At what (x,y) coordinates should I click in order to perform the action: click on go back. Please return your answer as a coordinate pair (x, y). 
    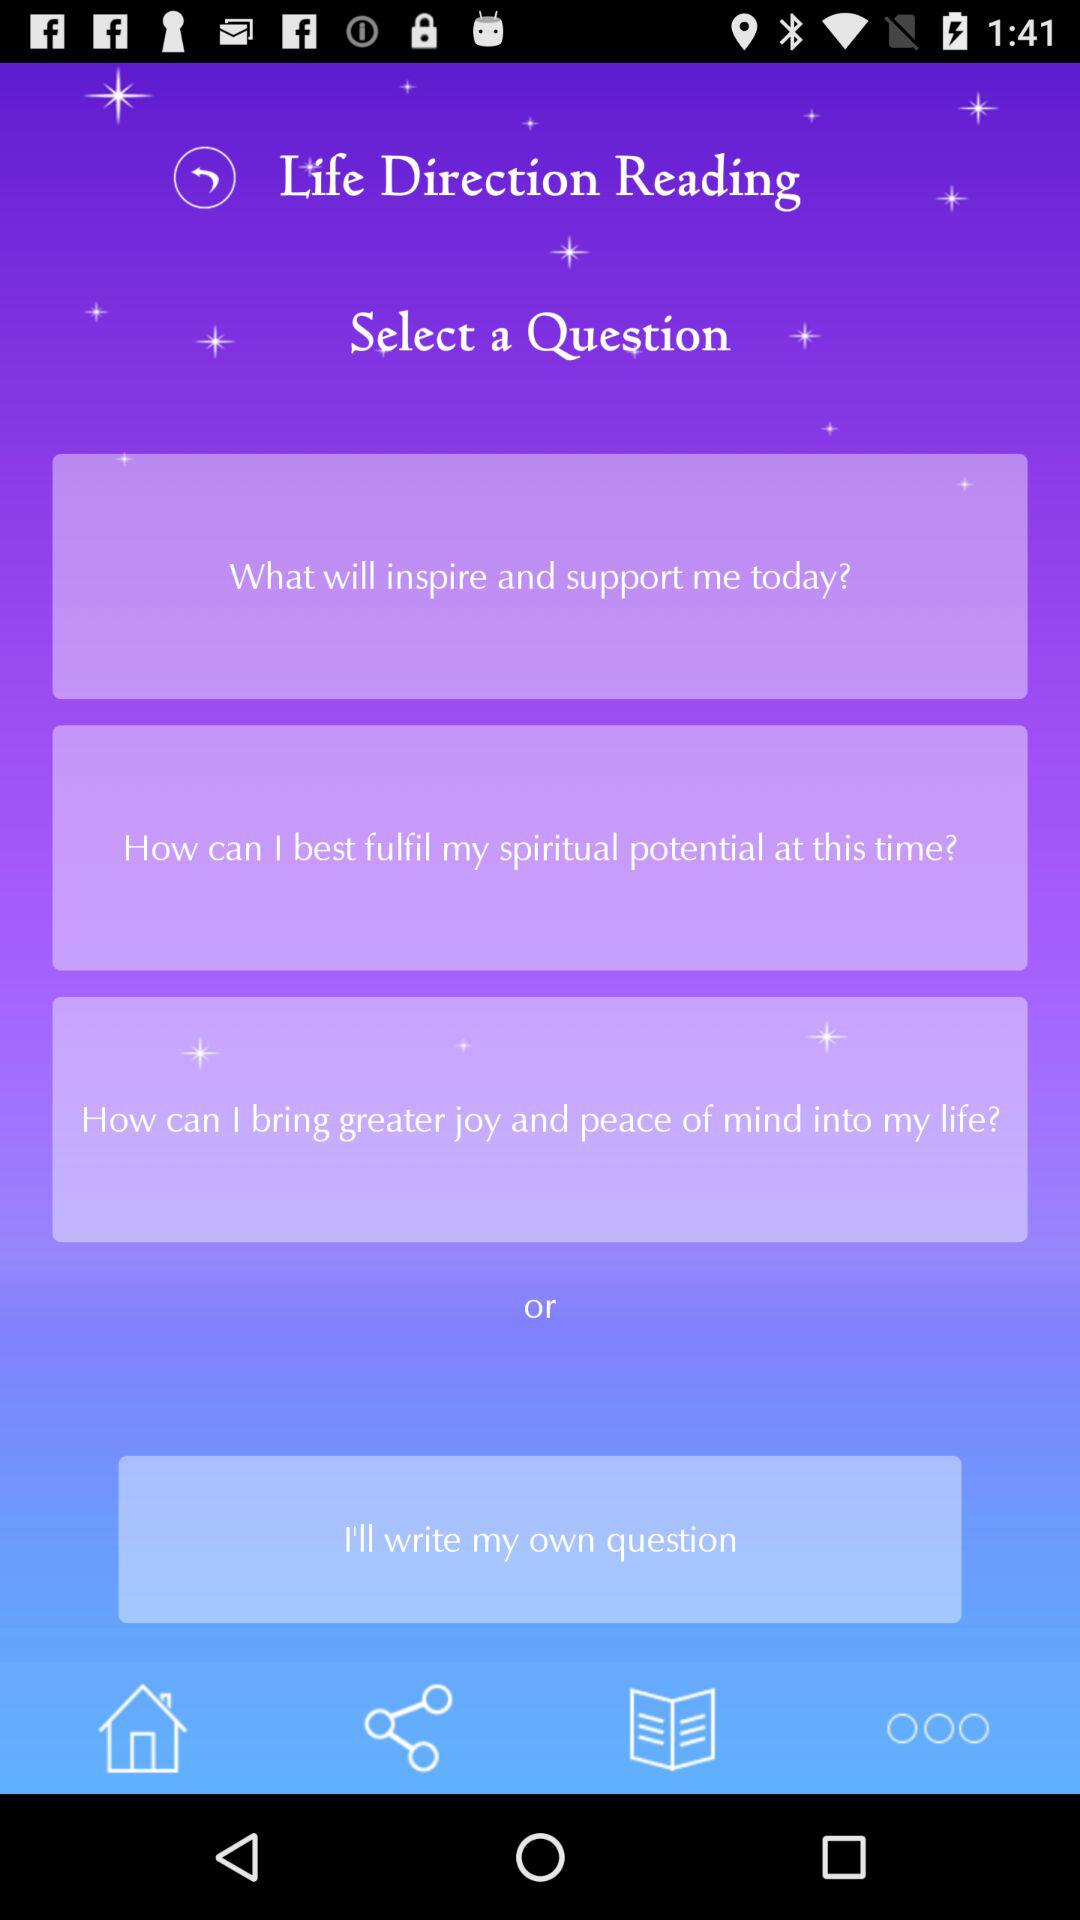
    Looking at the image, I should click on (205, 176).